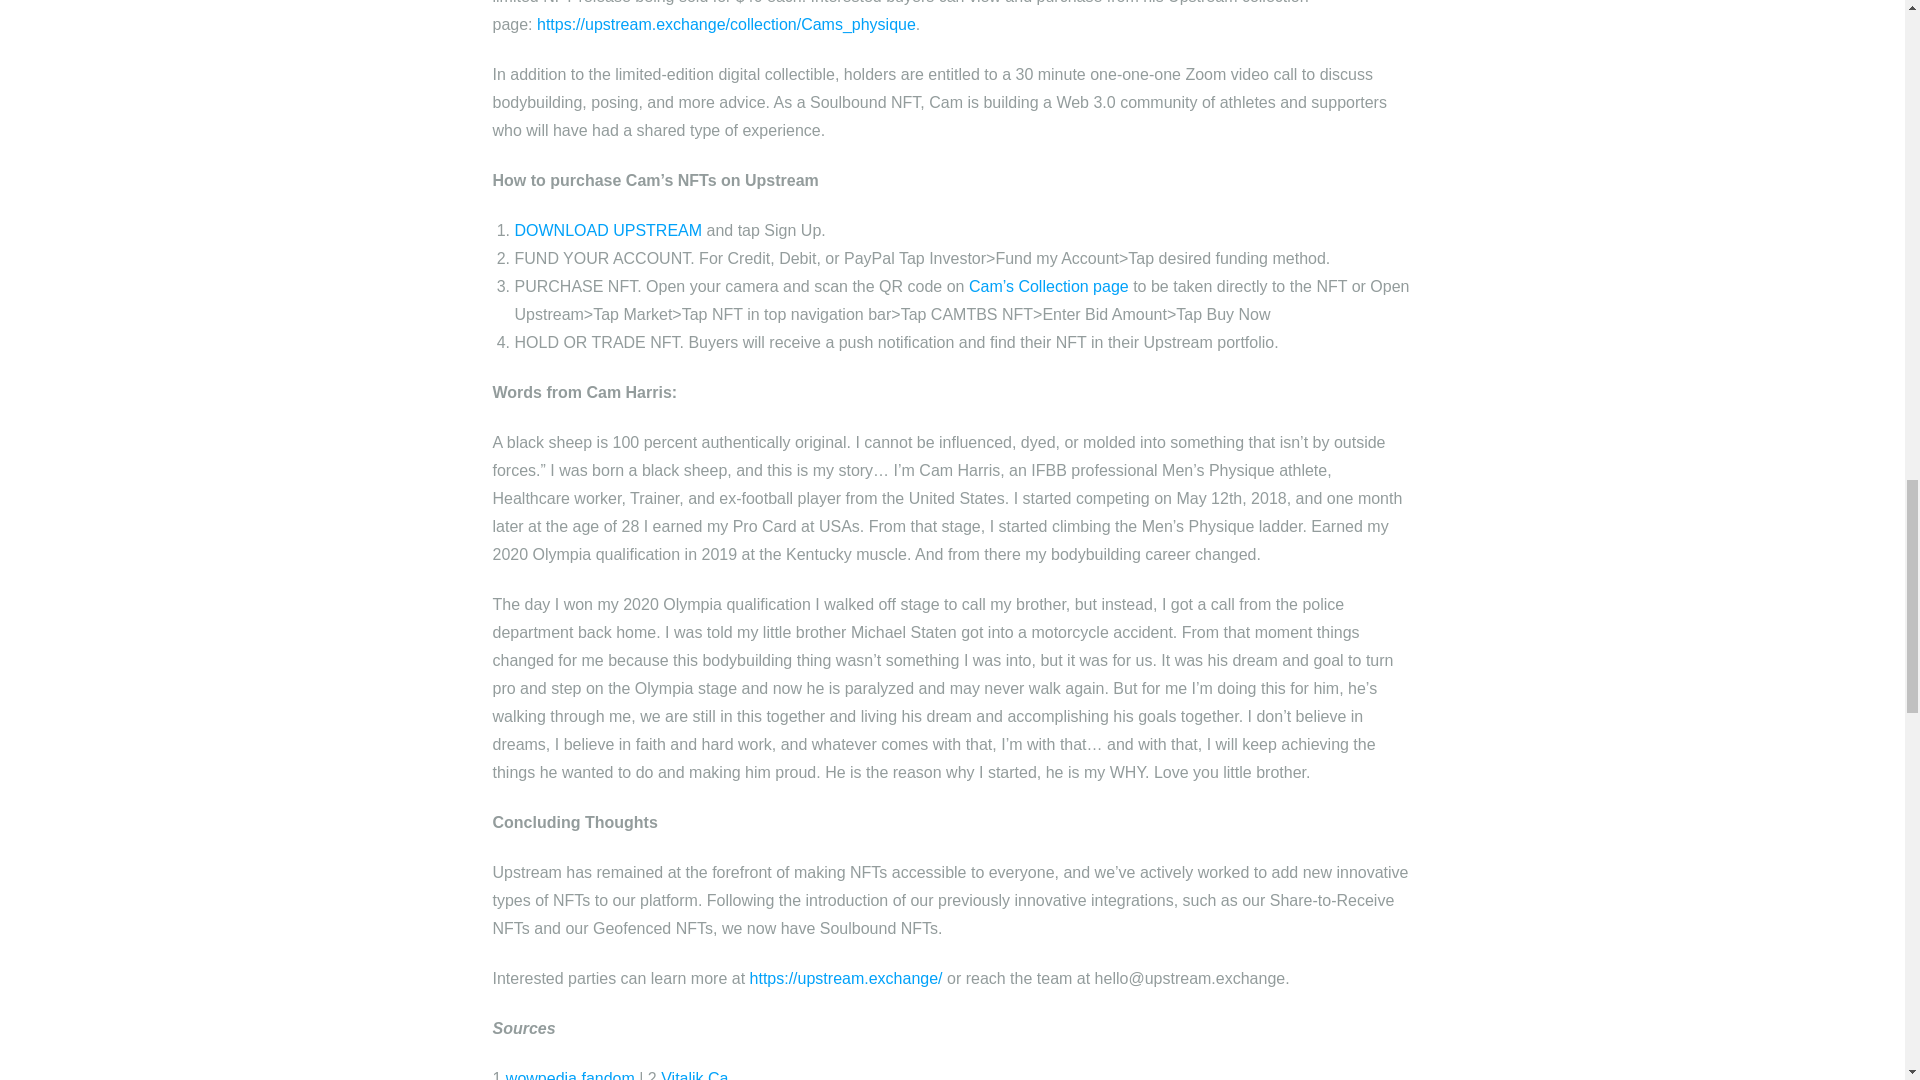 This screenshot has width=1920, height=1080. Describe the element at coordinates (570, 1075) in the screenshot. I see `wowpedia.fandom` at that location.